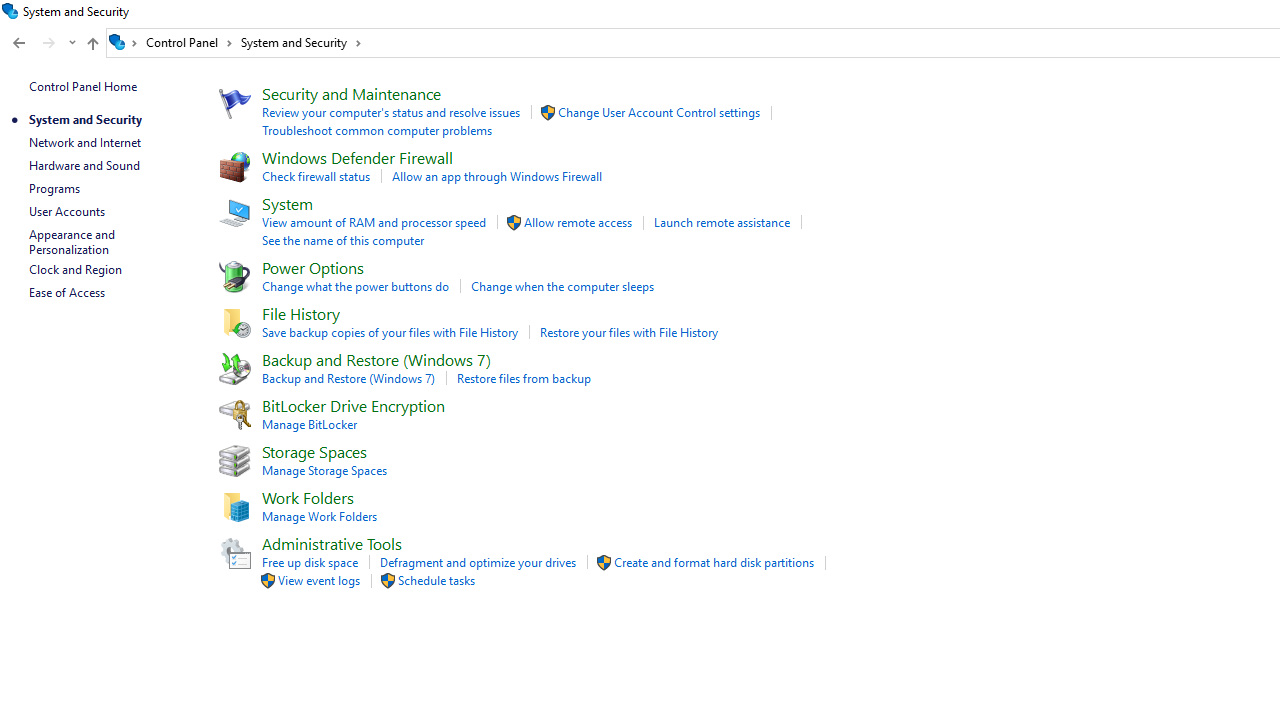 The height and width of the screenshot is (720, 1280). I want to click on Appearance and Personalization, so click(73, 242).